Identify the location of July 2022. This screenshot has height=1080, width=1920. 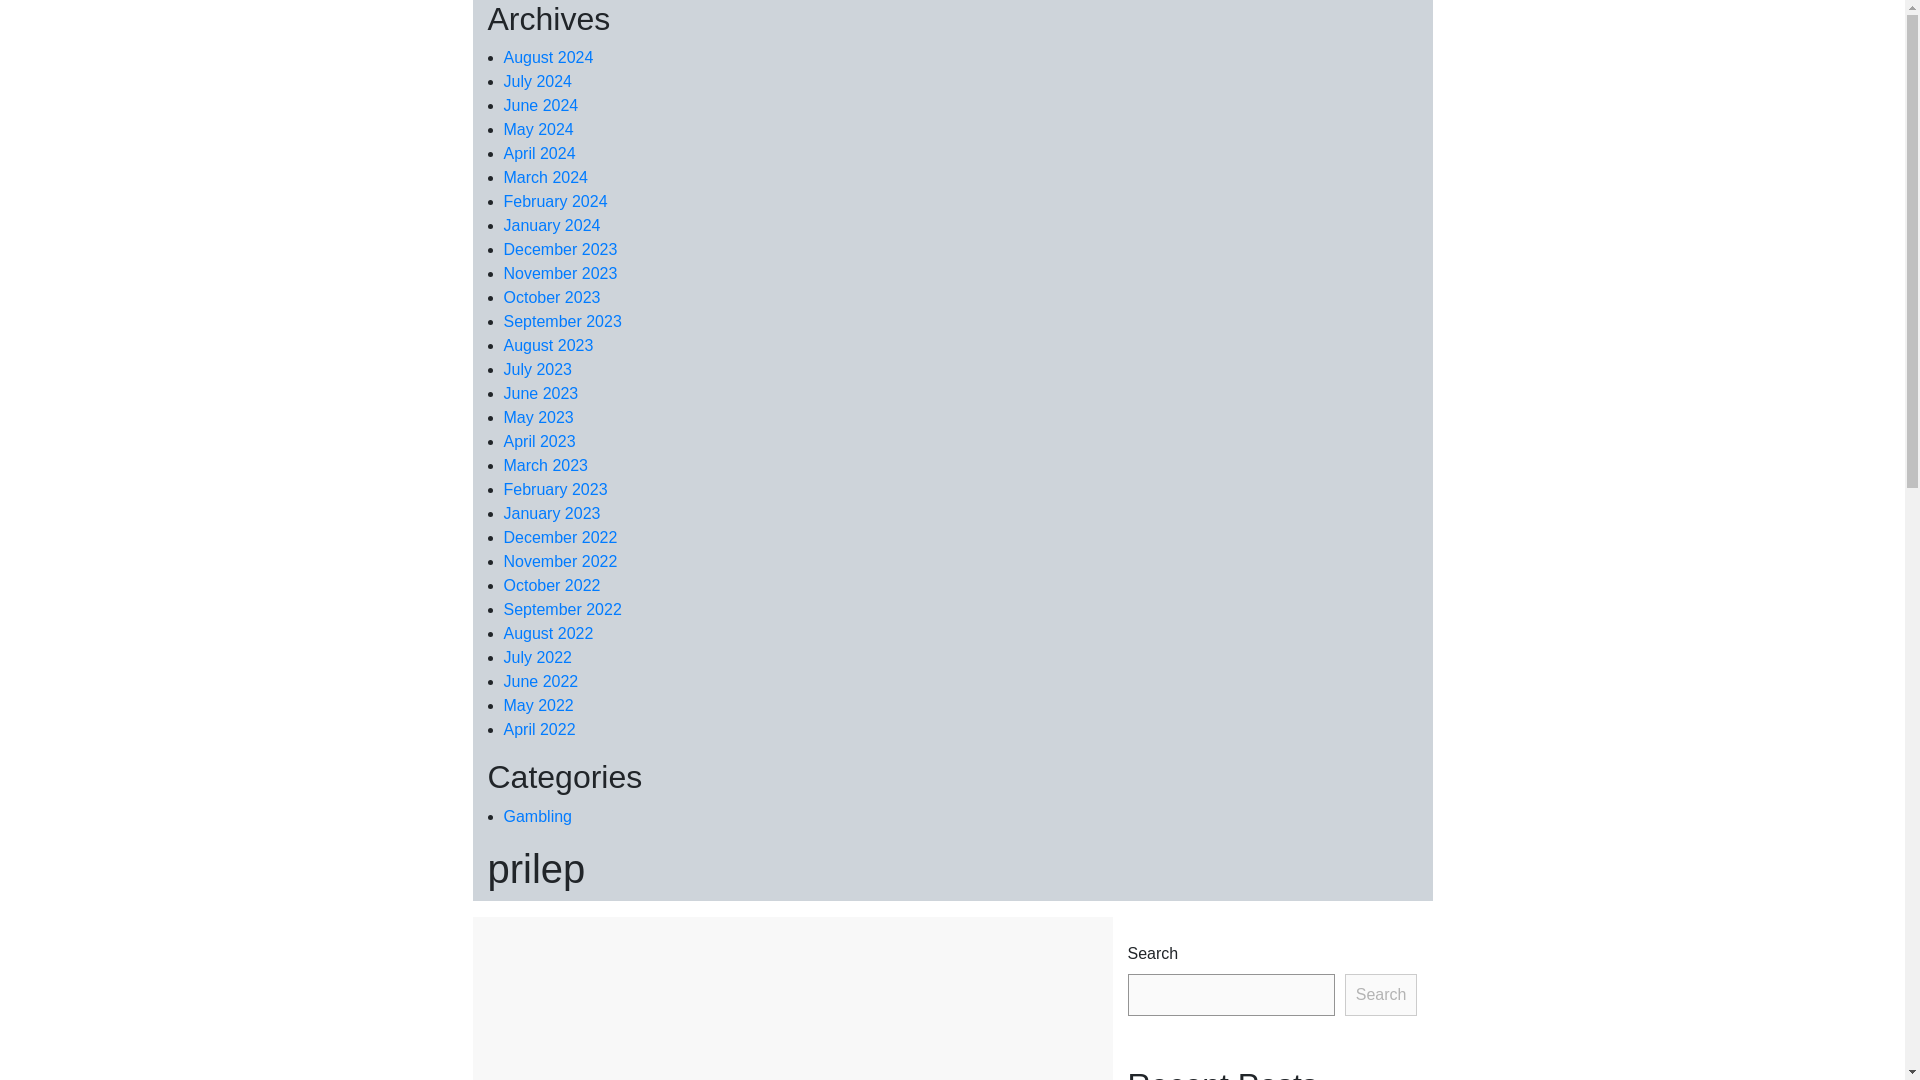
(538, 658).